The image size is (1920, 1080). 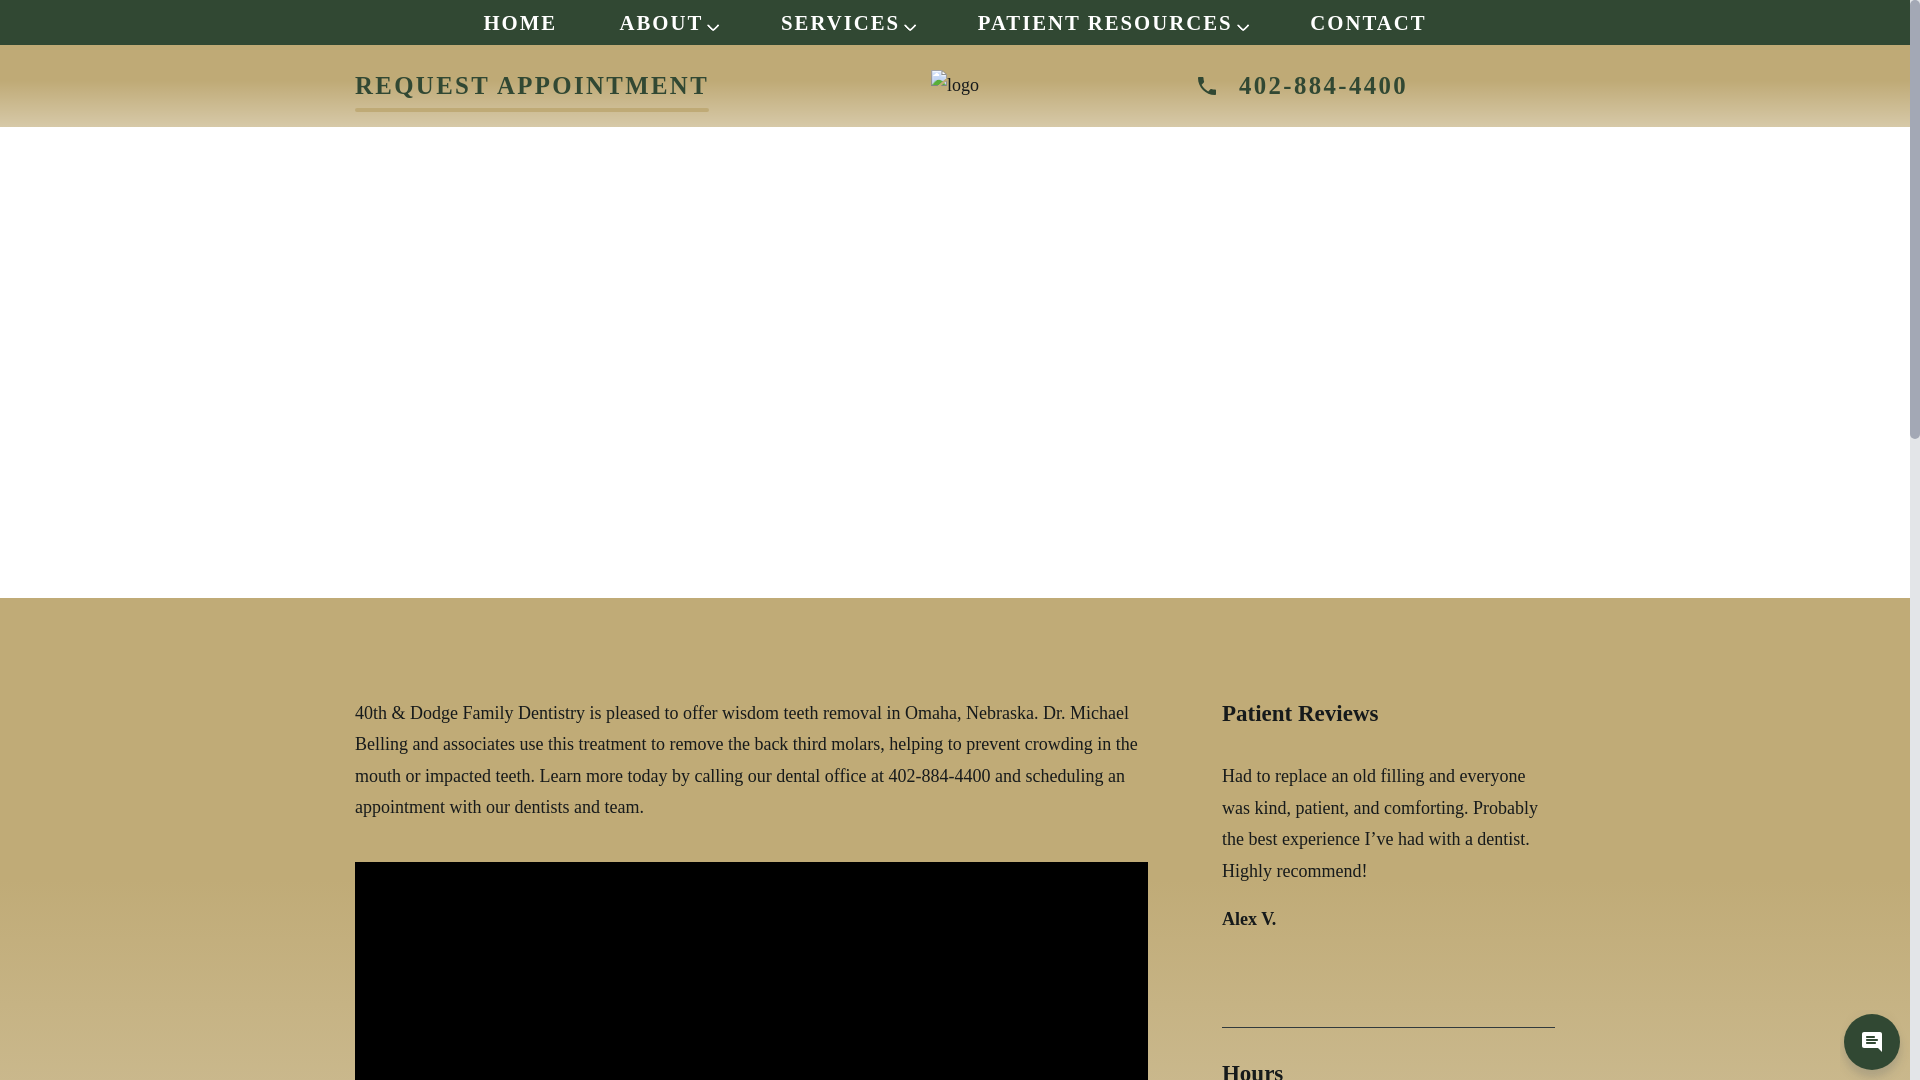 I want to click on PATIENT RESOURCES, so click(x=1114, y=22).